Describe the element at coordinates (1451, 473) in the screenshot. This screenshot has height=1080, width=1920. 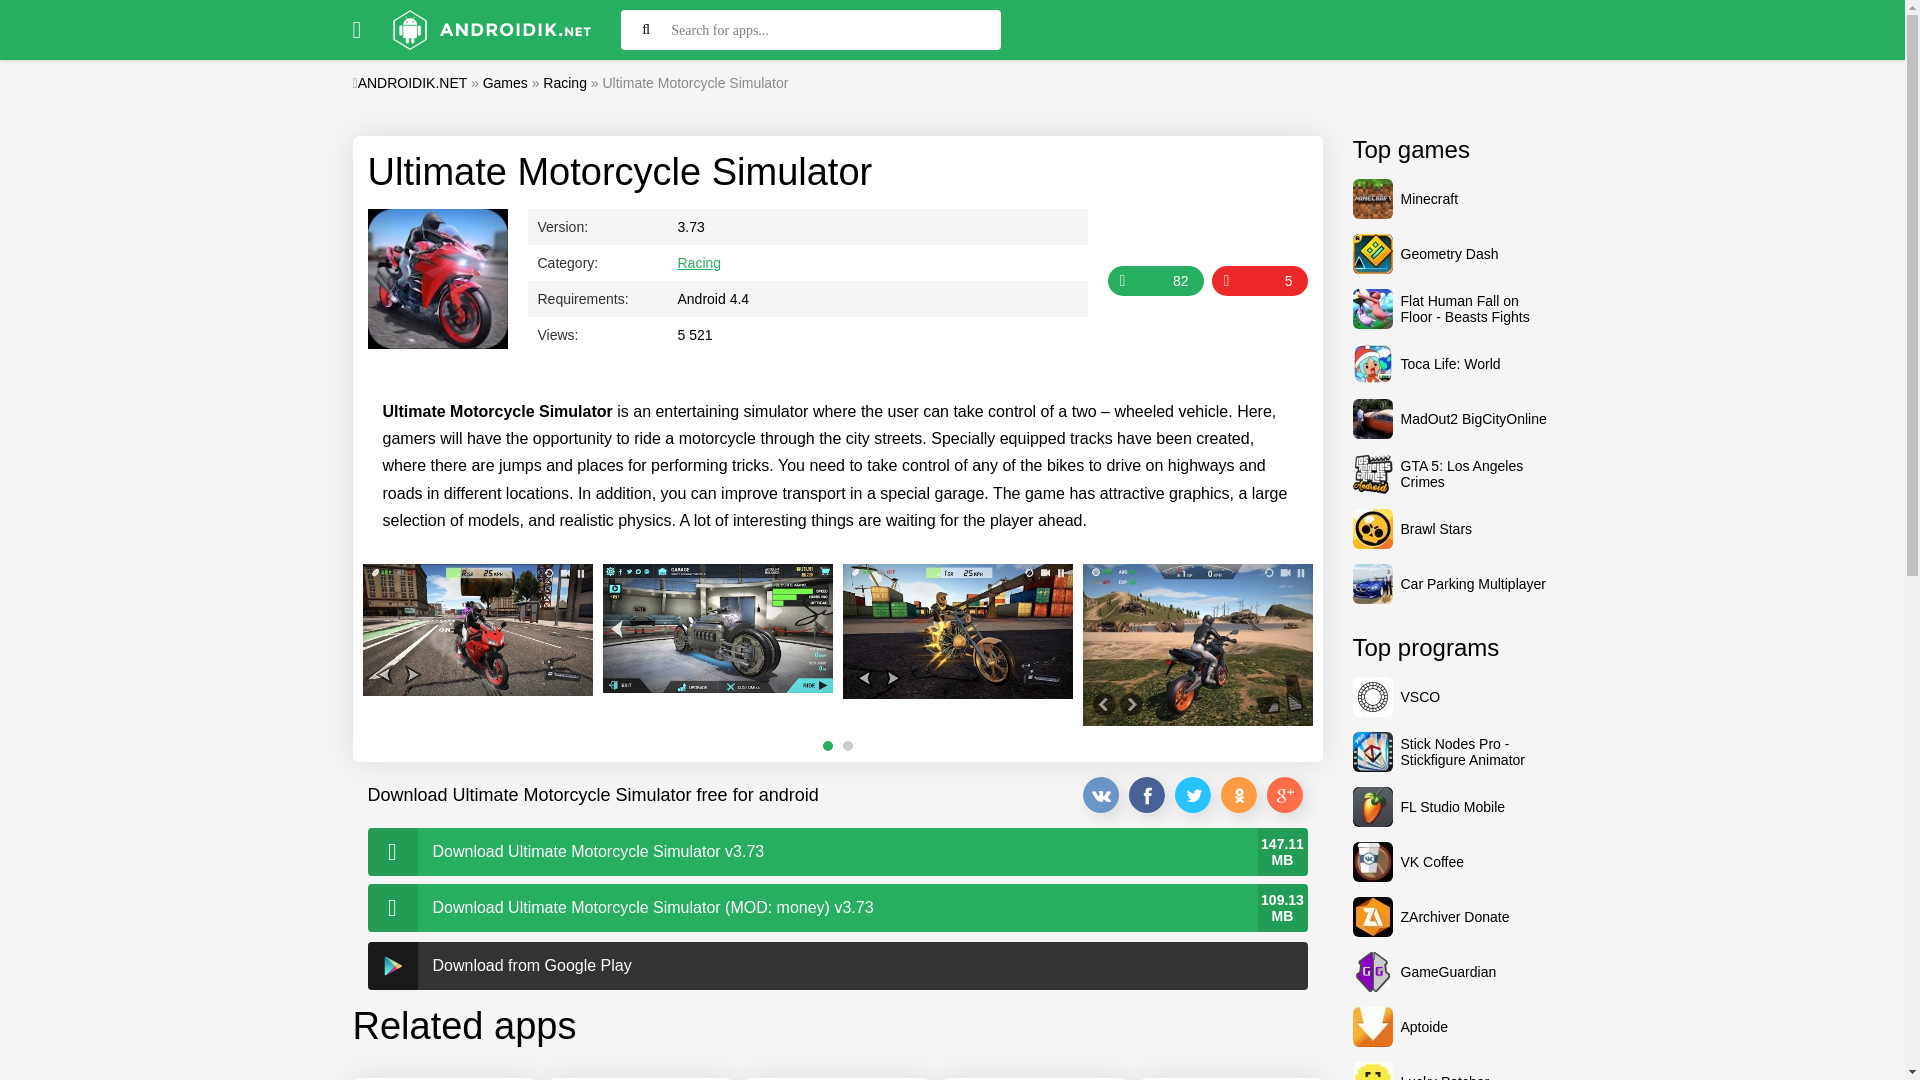
I see `GTA 5: Los Angeles Crimes` at that location.